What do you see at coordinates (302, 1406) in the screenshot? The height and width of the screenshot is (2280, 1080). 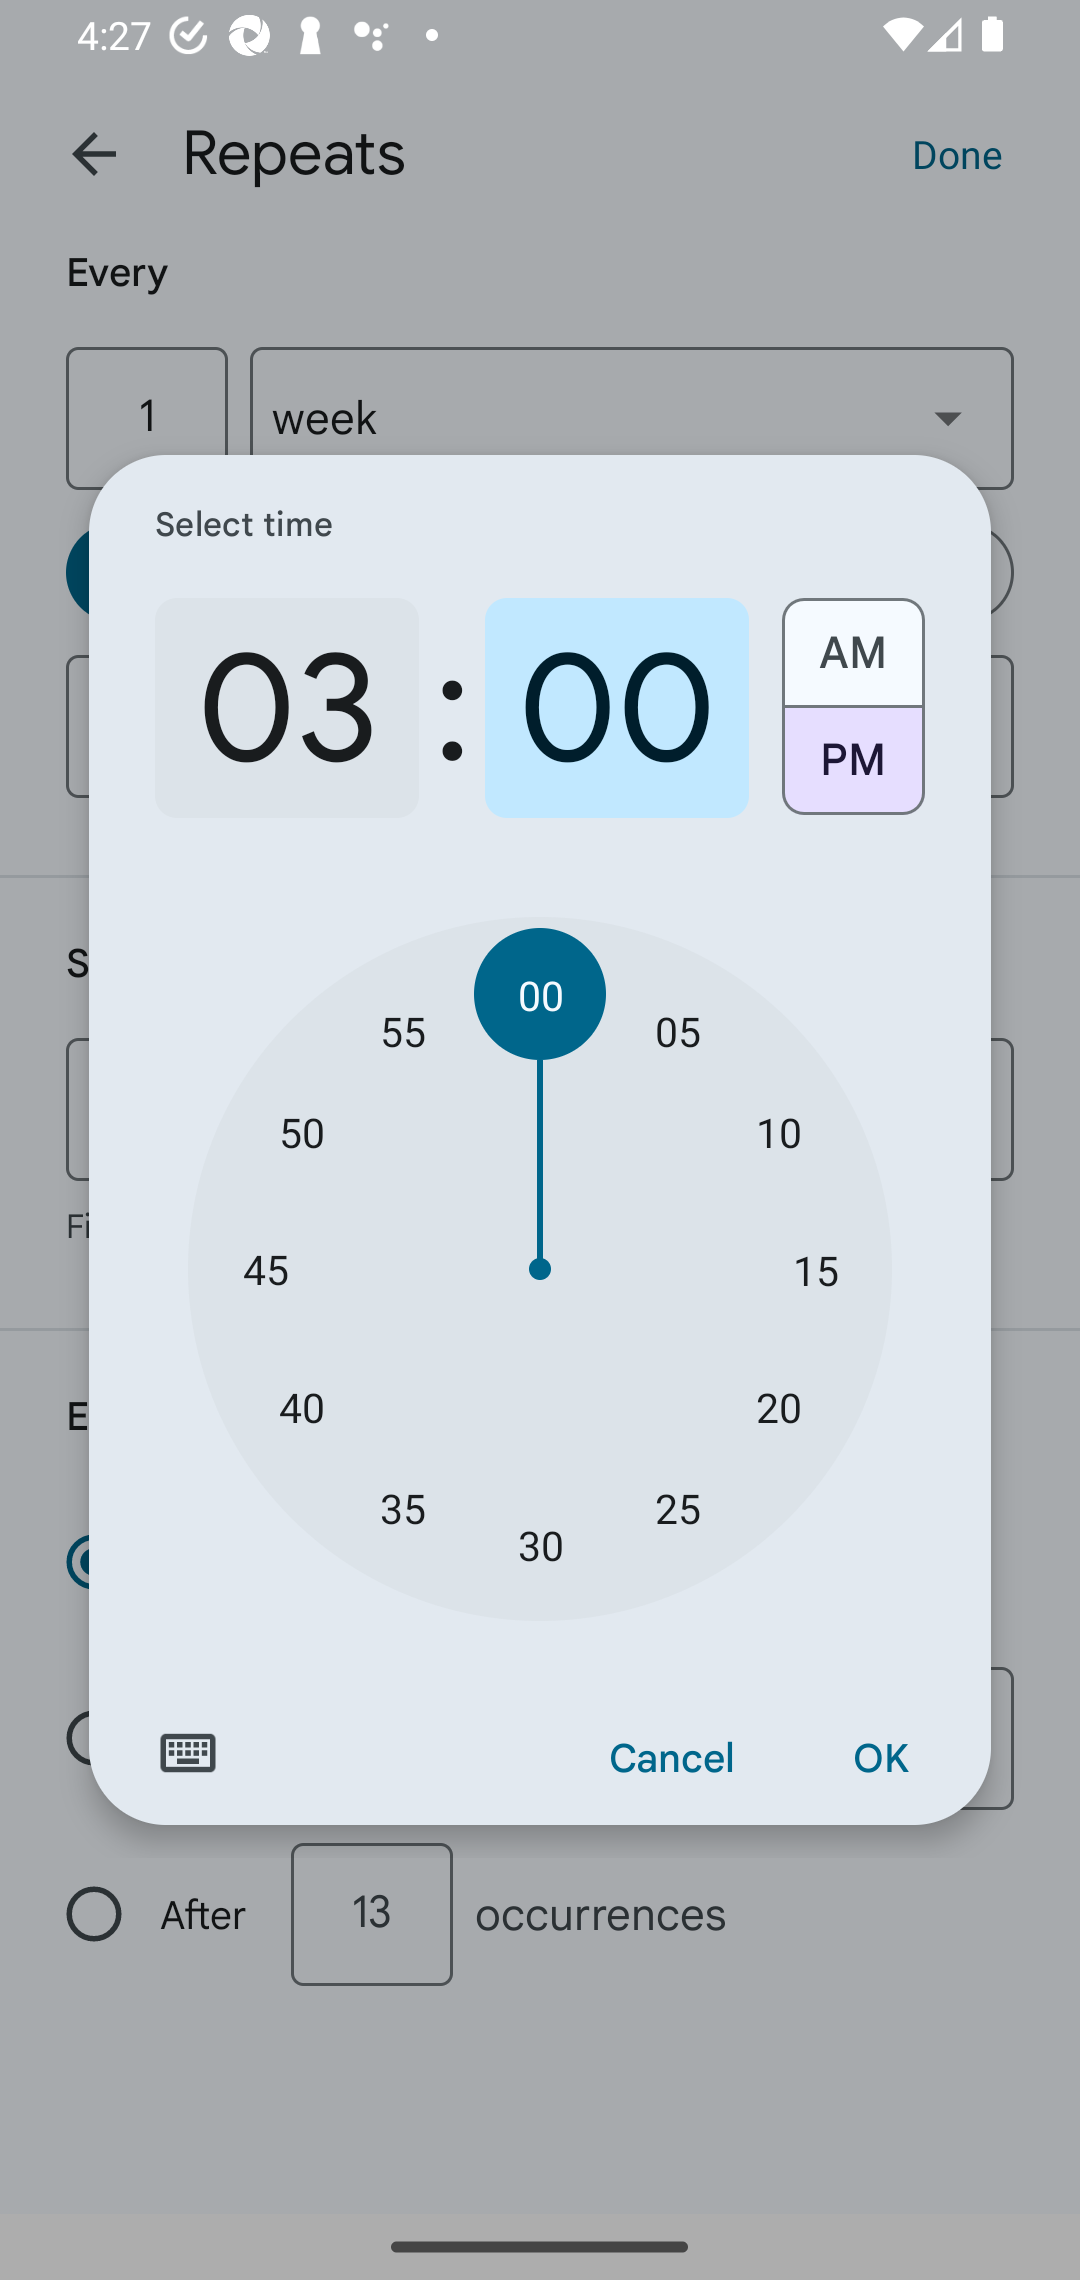 I see `40 40 minutes` at bounding box center [302, 1406].